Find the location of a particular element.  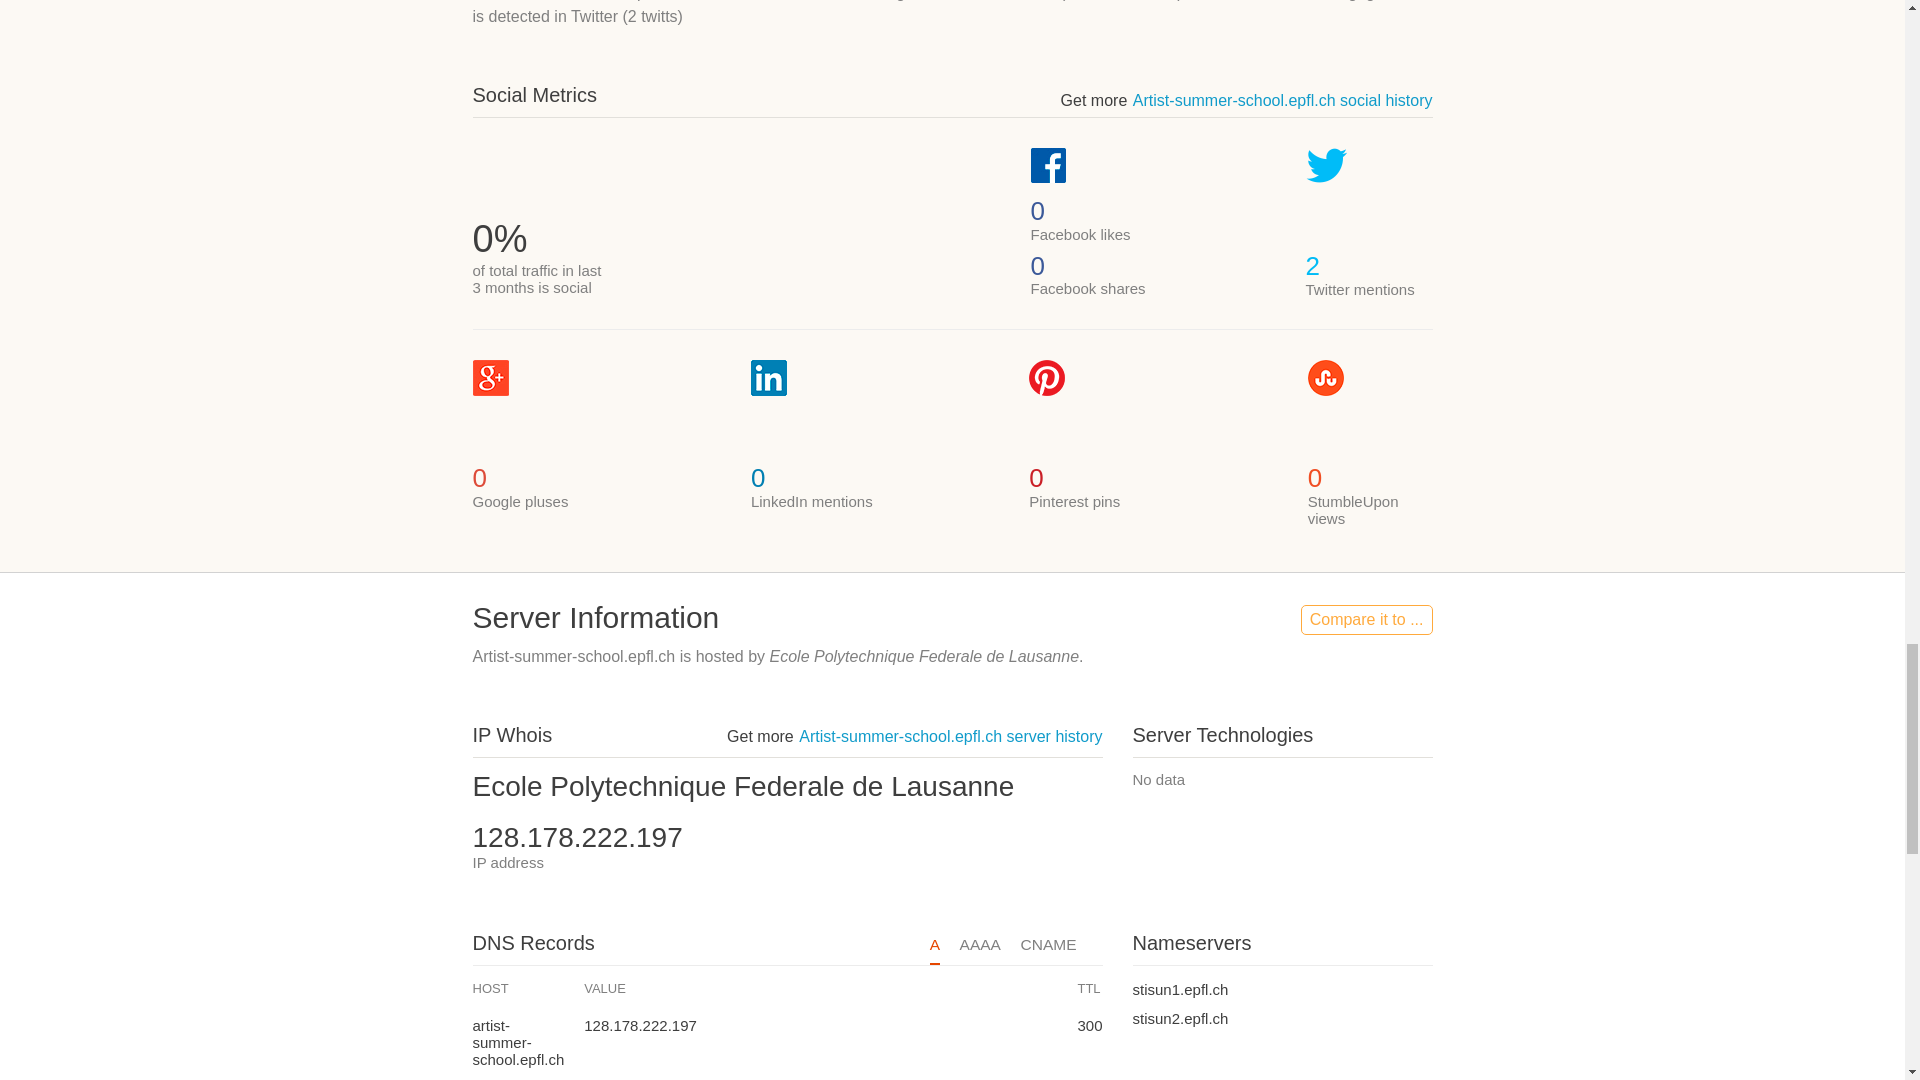

Compare it to ... is located at coordinates (1366, 620).